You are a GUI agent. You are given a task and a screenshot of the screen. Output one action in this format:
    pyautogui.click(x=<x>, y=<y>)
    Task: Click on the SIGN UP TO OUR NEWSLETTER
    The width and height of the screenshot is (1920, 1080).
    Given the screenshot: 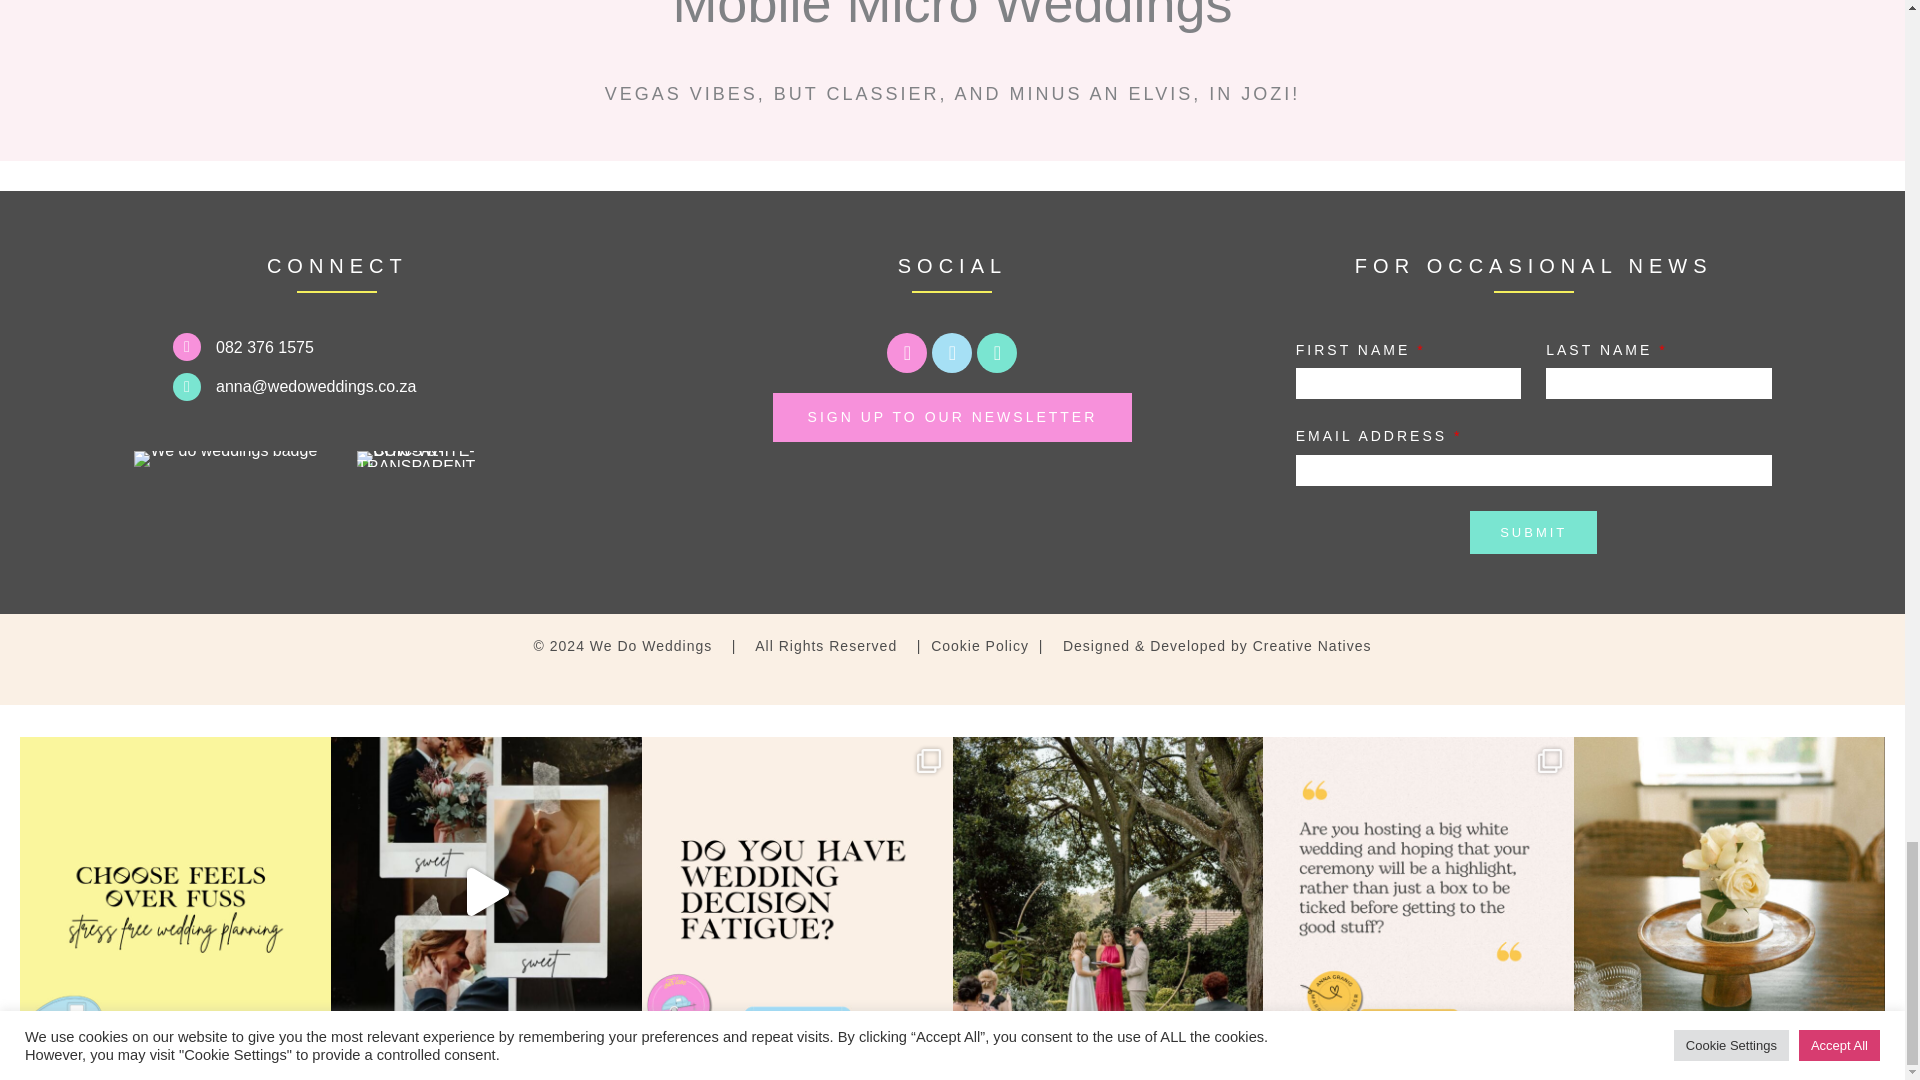 What is the action you would take?
    pyautogui.click(x=952, y=417)
    